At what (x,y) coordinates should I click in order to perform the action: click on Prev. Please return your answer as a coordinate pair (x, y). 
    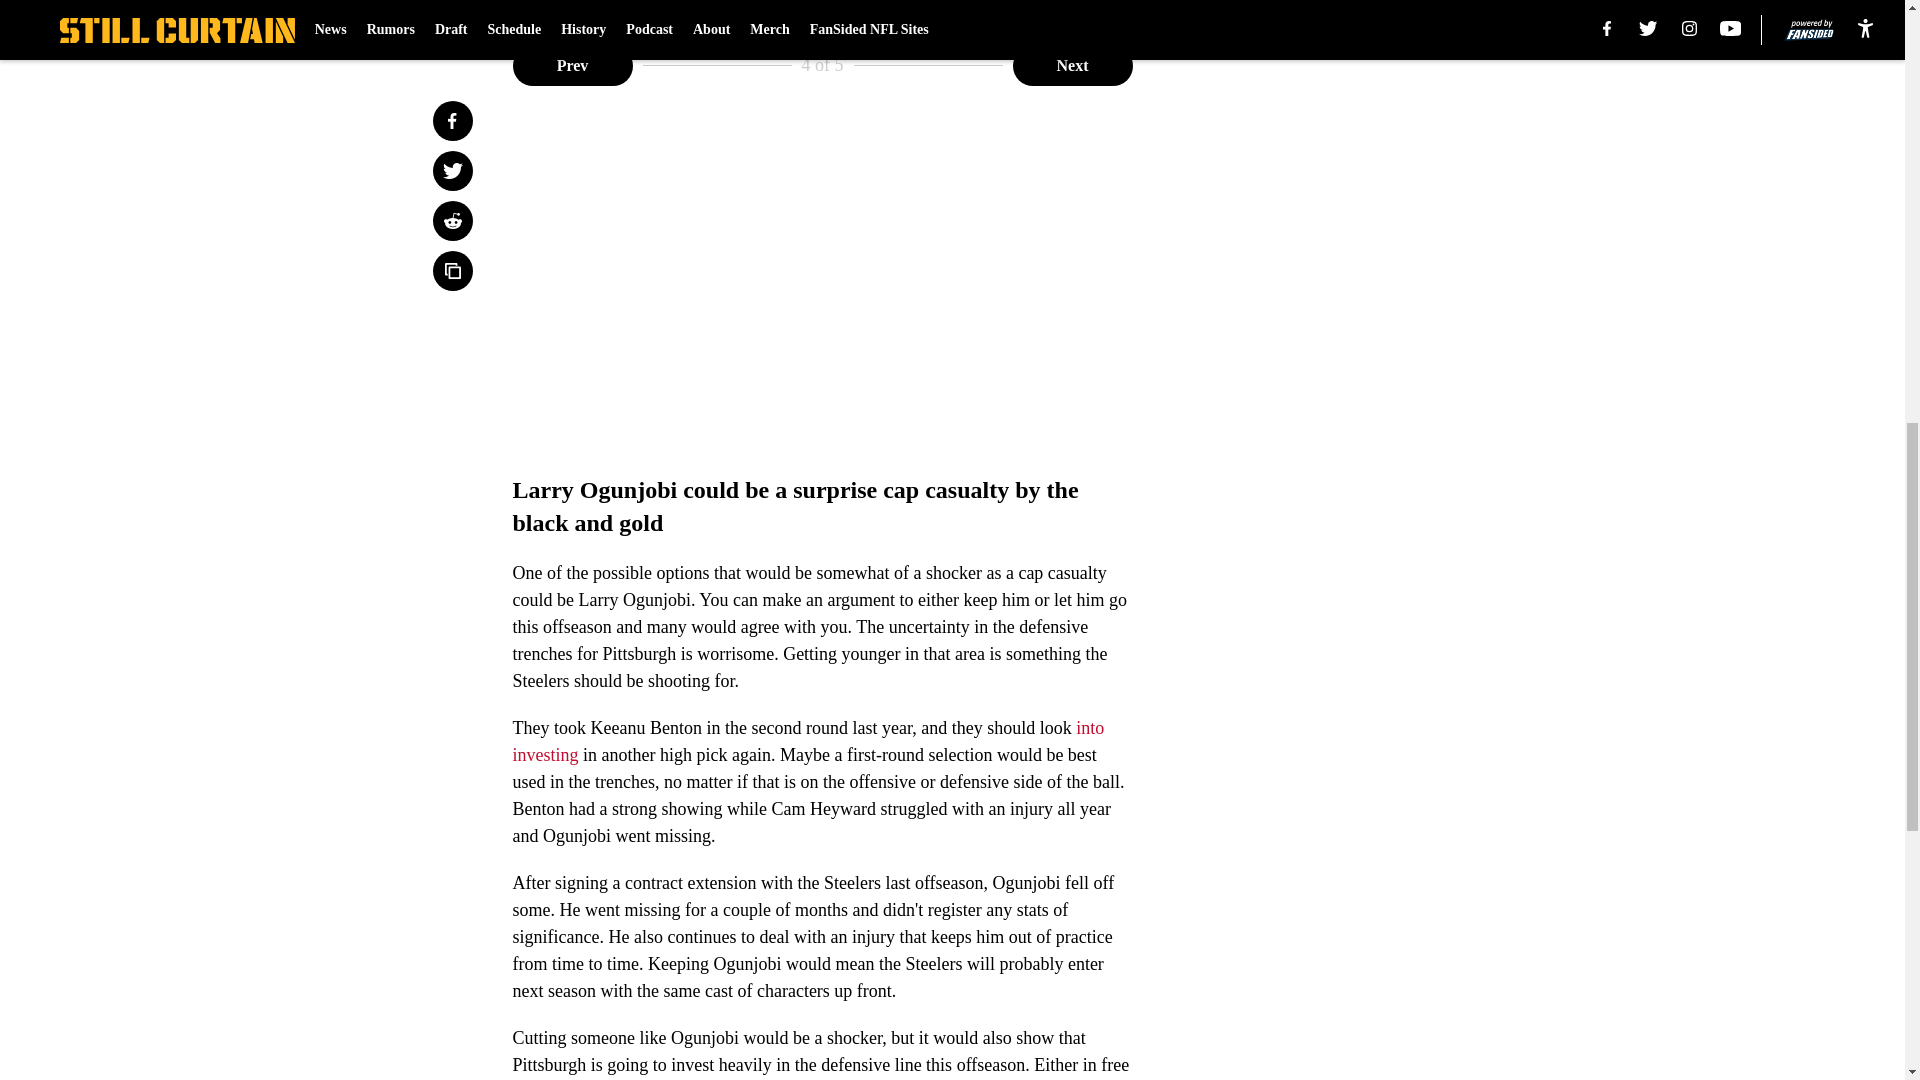
    Looking at the image, I should click on (572, 66).